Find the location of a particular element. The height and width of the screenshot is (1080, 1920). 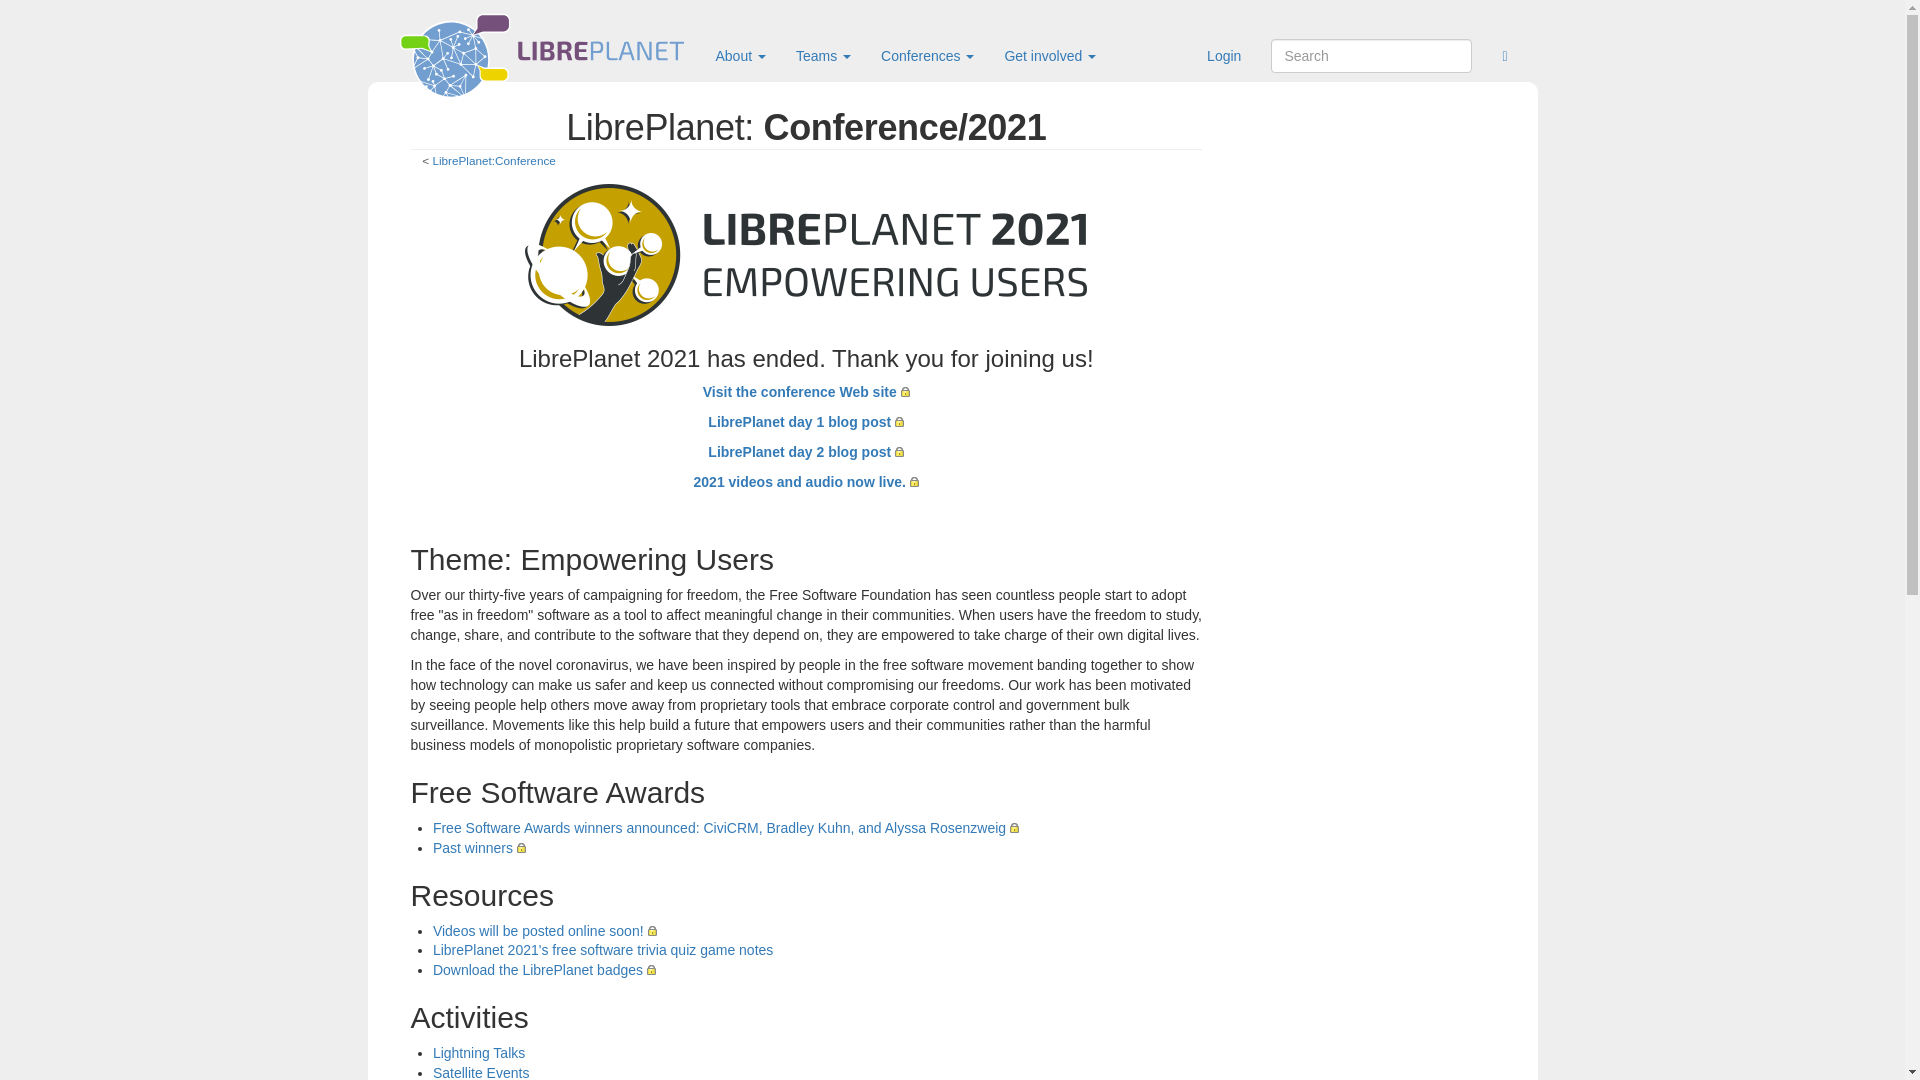

Conferences is located at coordinates (926, 56).